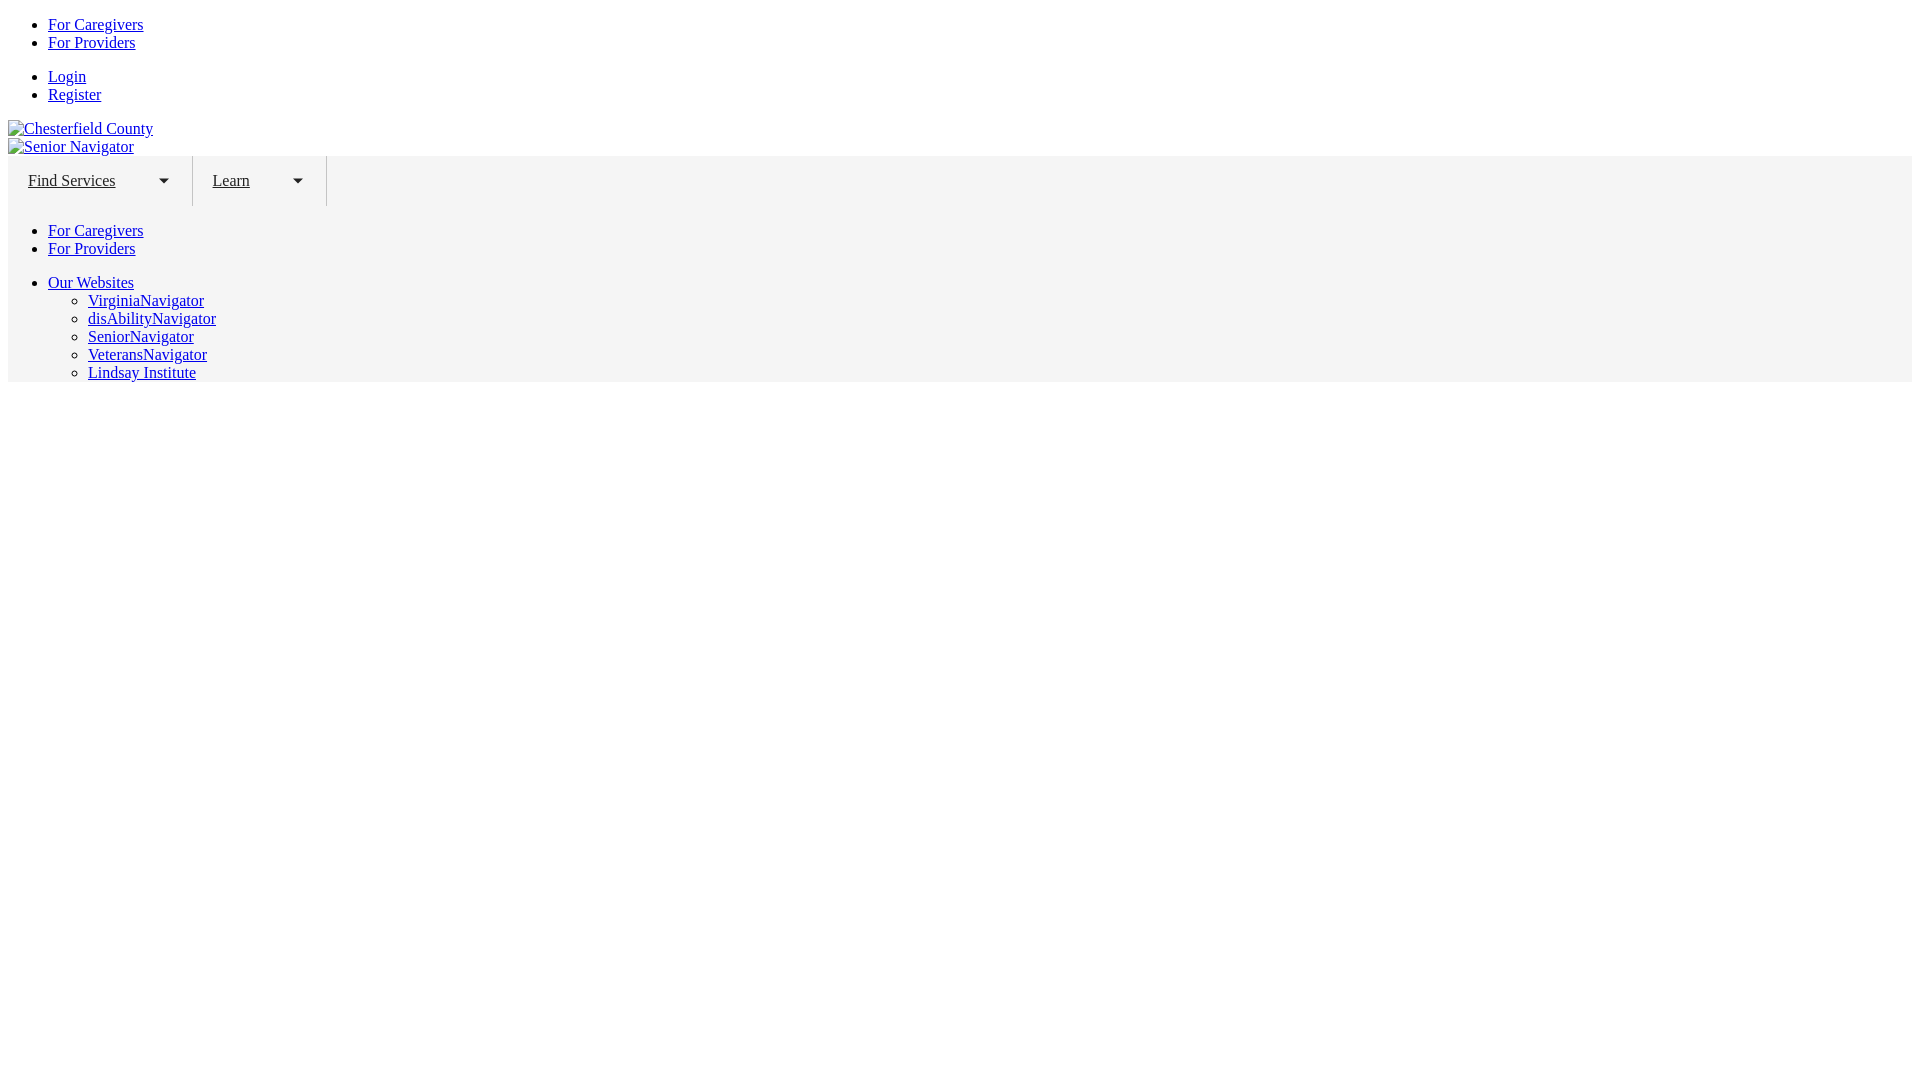  What do you see at coordinates (92, 248) in the screenshot?
I see `For Providers` at bounding box center [92, 248].